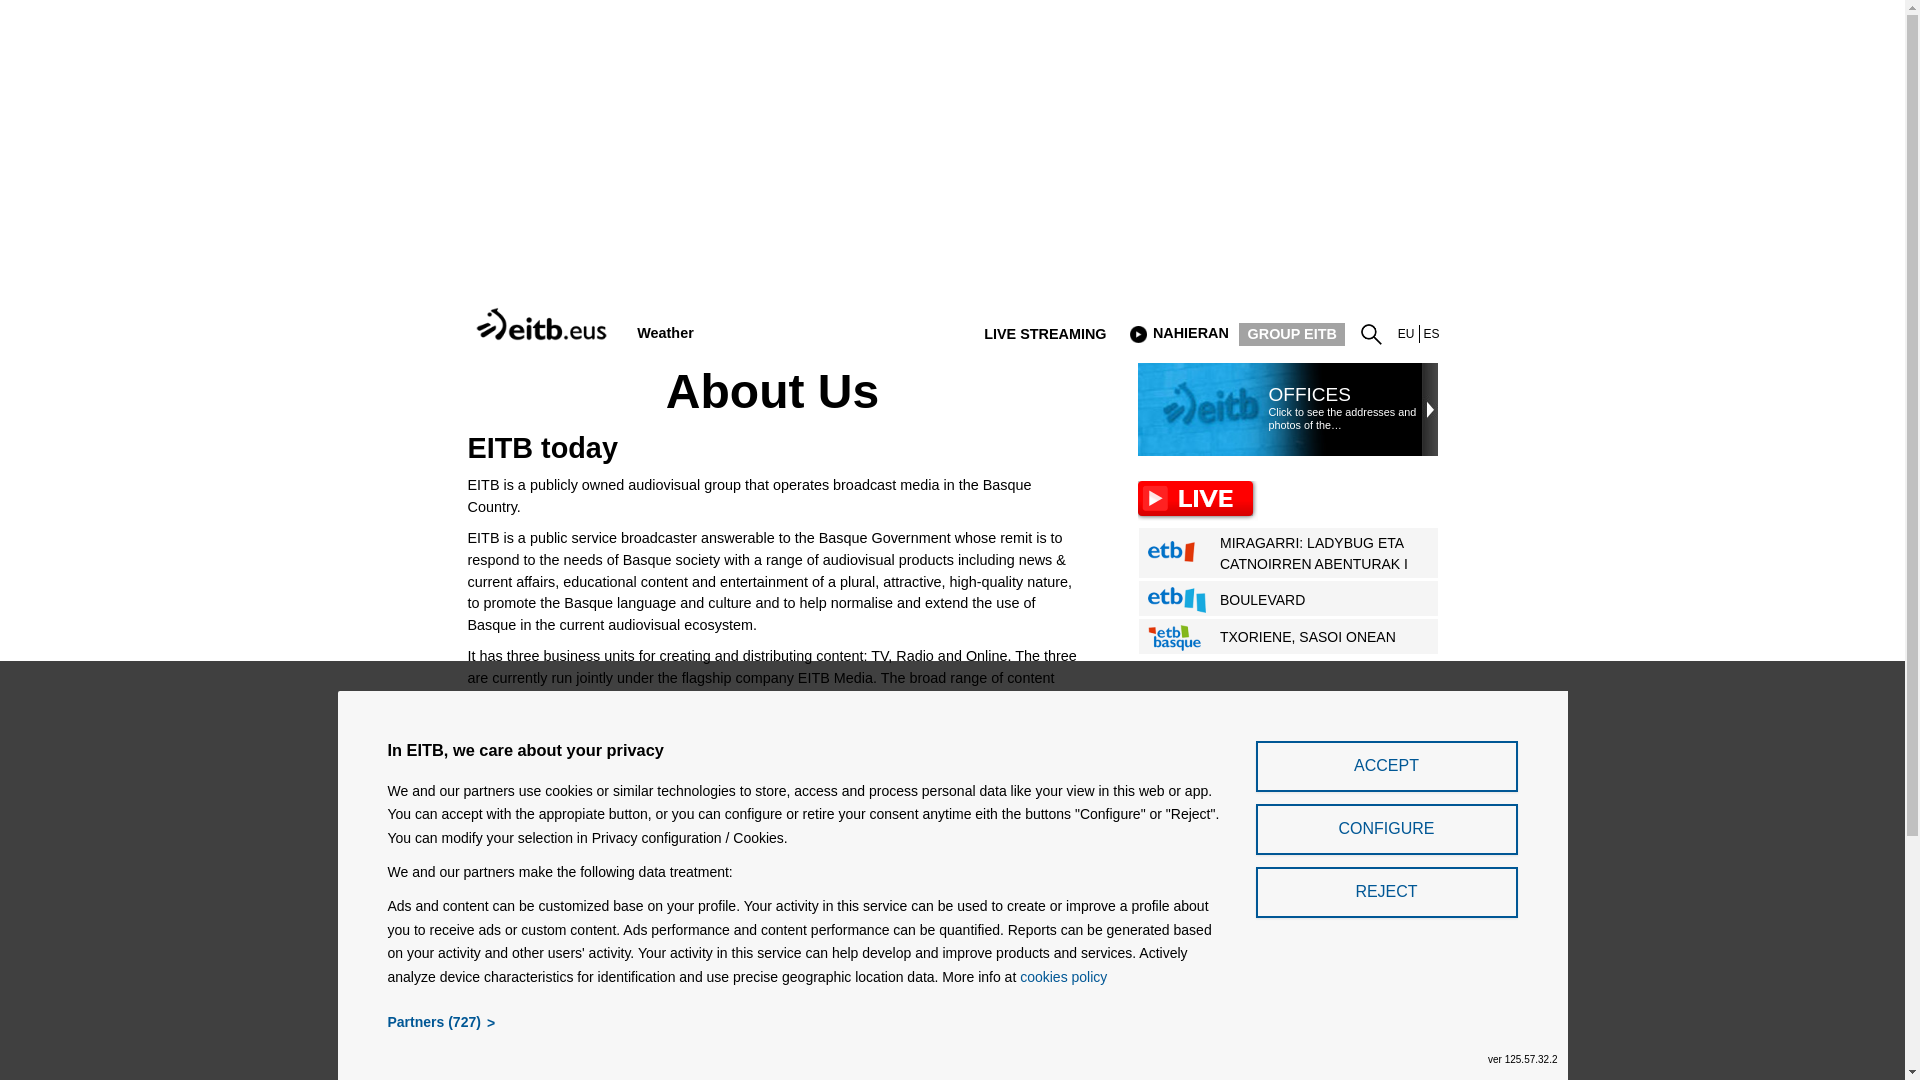  Describe the element at coordinates (1288, 968) in the screenshot. I see `EITB 2030 Strategy` at that location.